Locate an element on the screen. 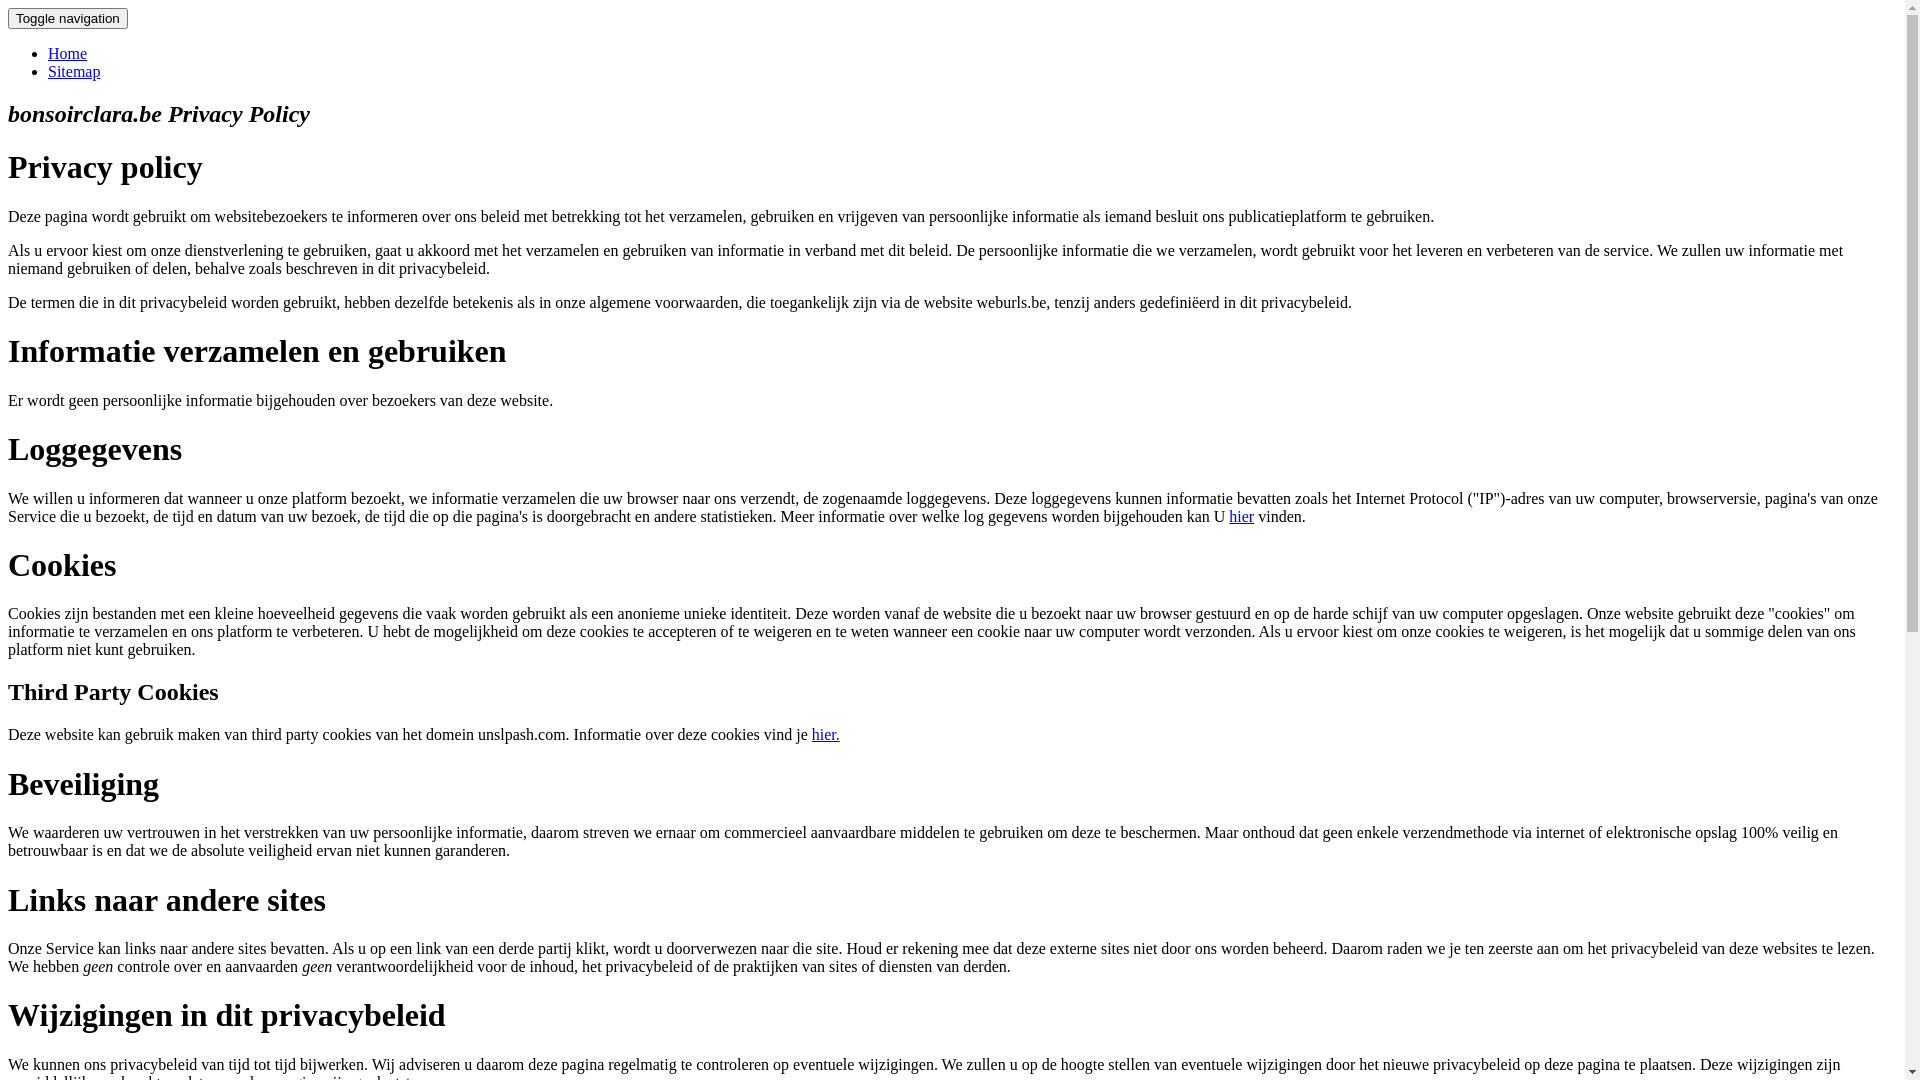  Sitemap is located at coordinates (74, 72).